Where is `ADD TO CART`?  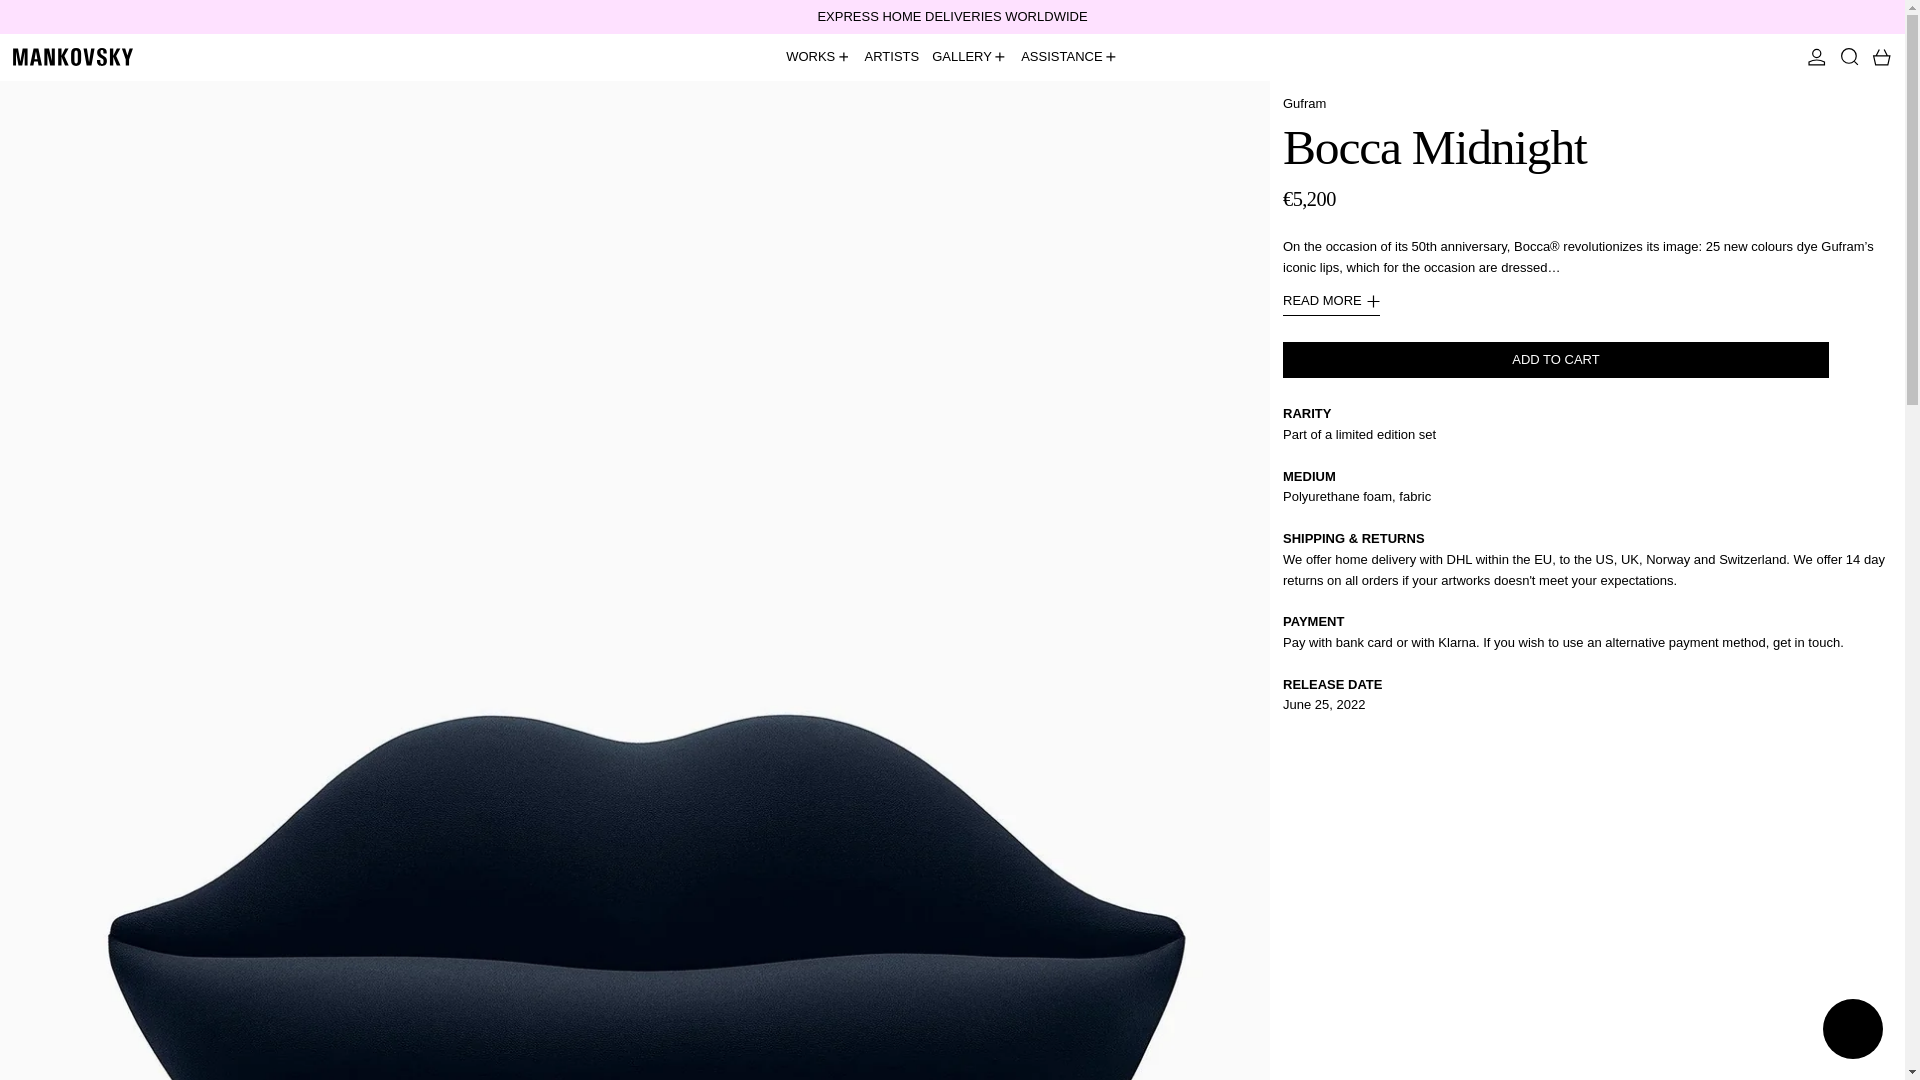
ADD TO CART is located at coordinates (1556, 360).